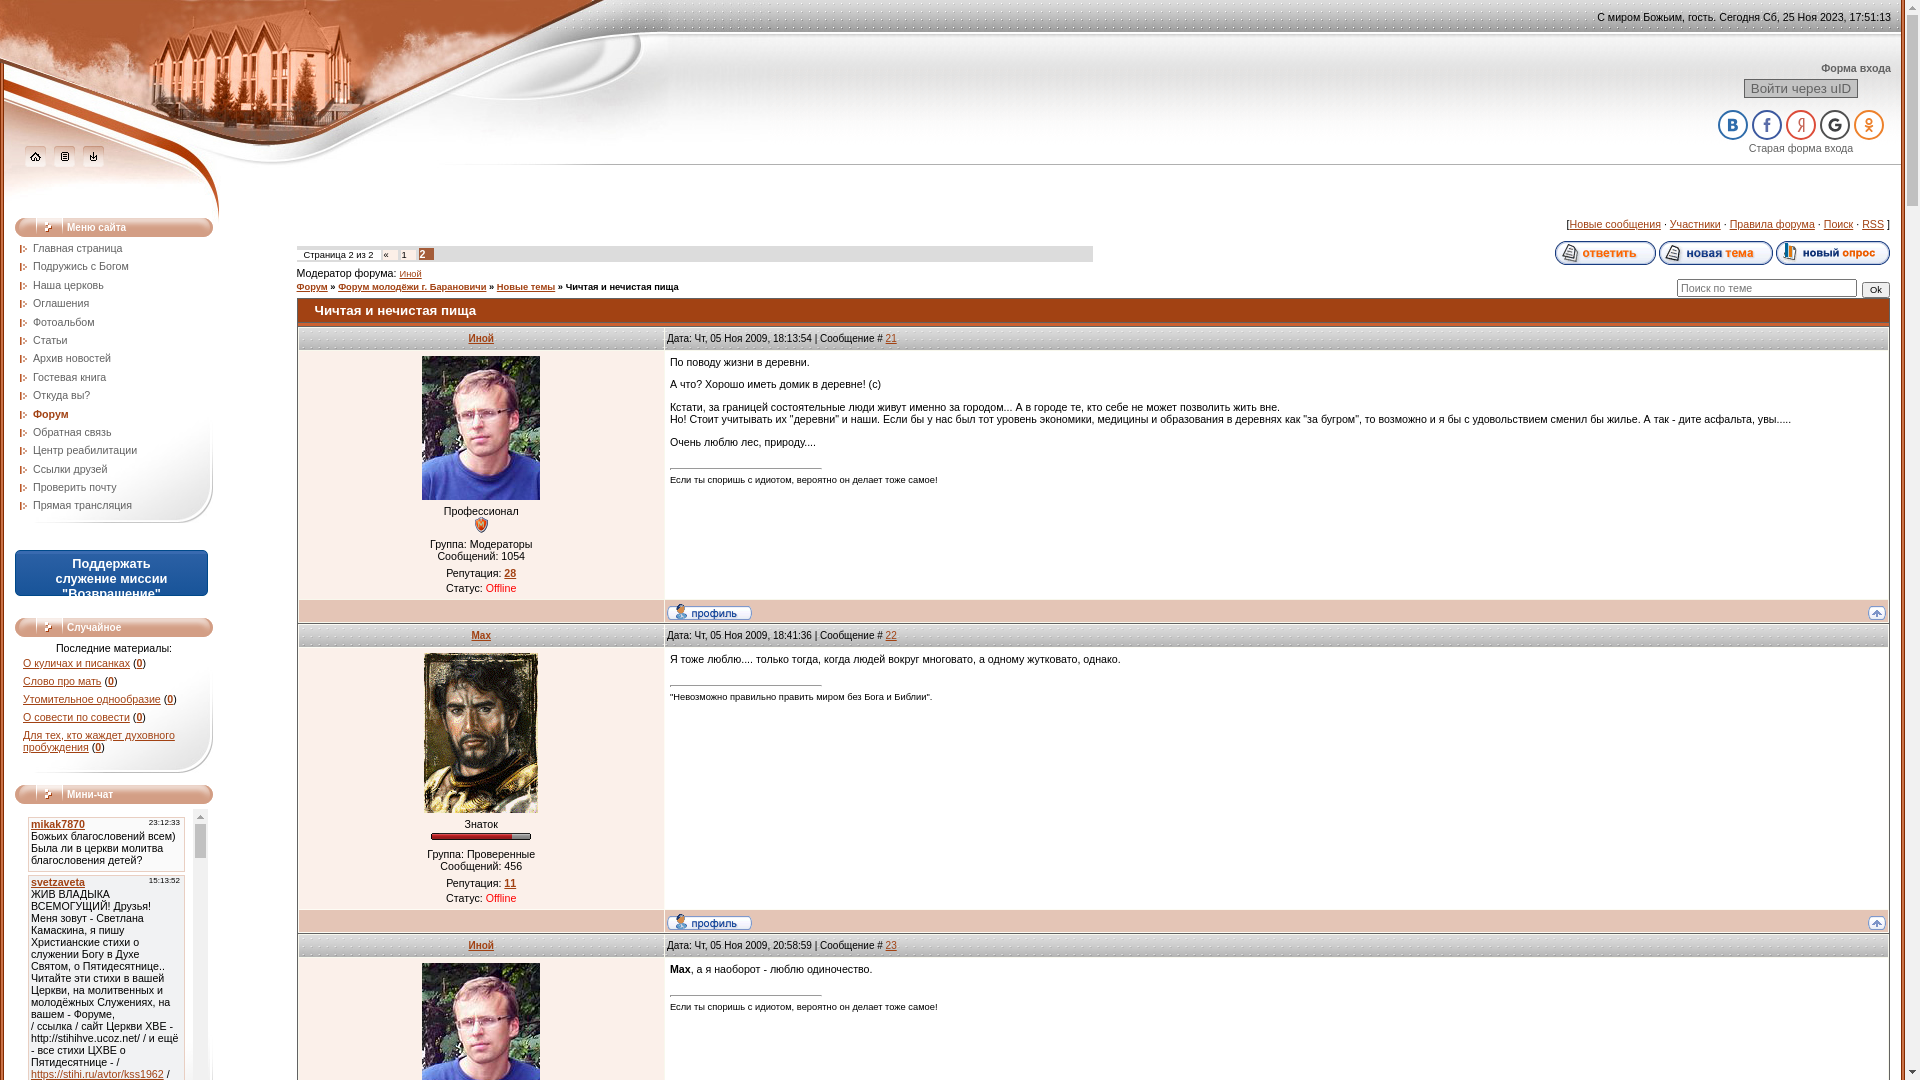  Describe the element at coordinates (98, 747) in the screenshot. I see `0` at that location.